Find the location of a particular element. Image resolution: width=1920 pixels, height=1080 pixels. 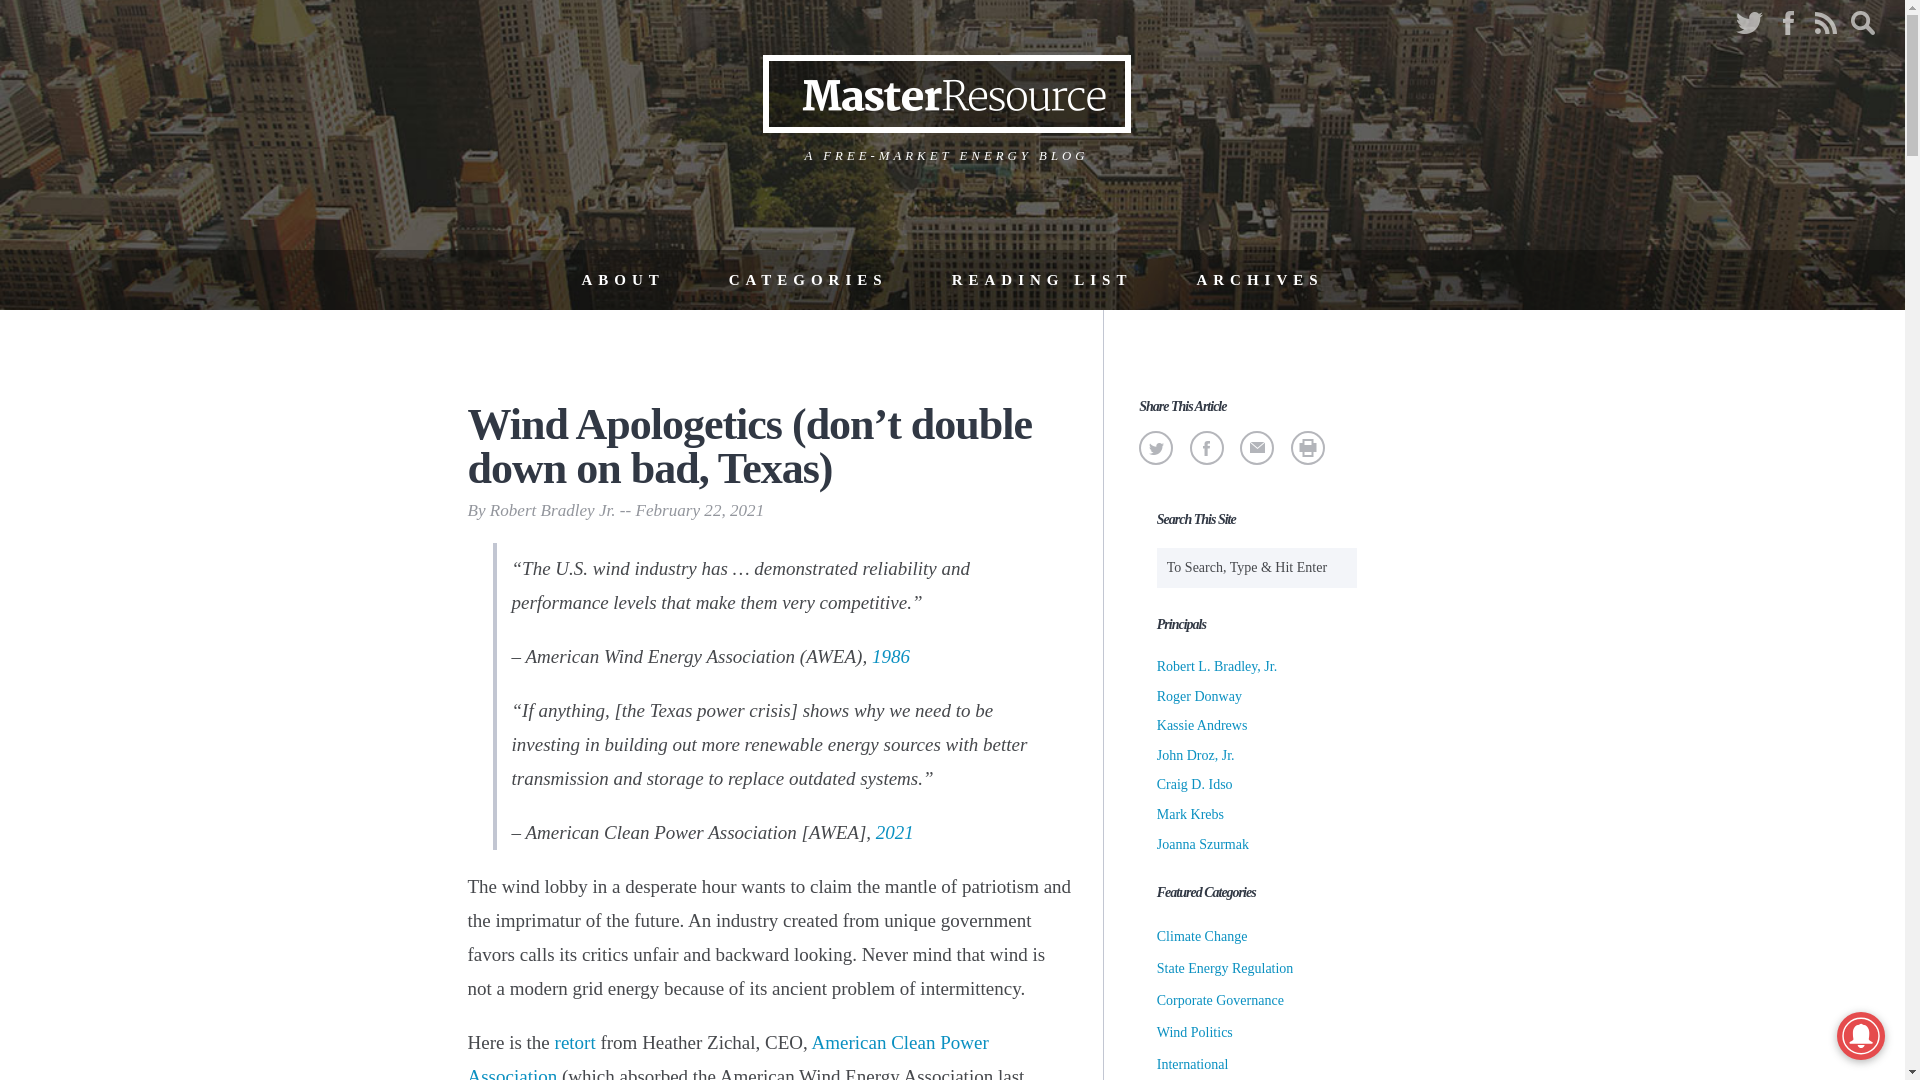

Kassie Andrews is located at coordinates (1202, 726).